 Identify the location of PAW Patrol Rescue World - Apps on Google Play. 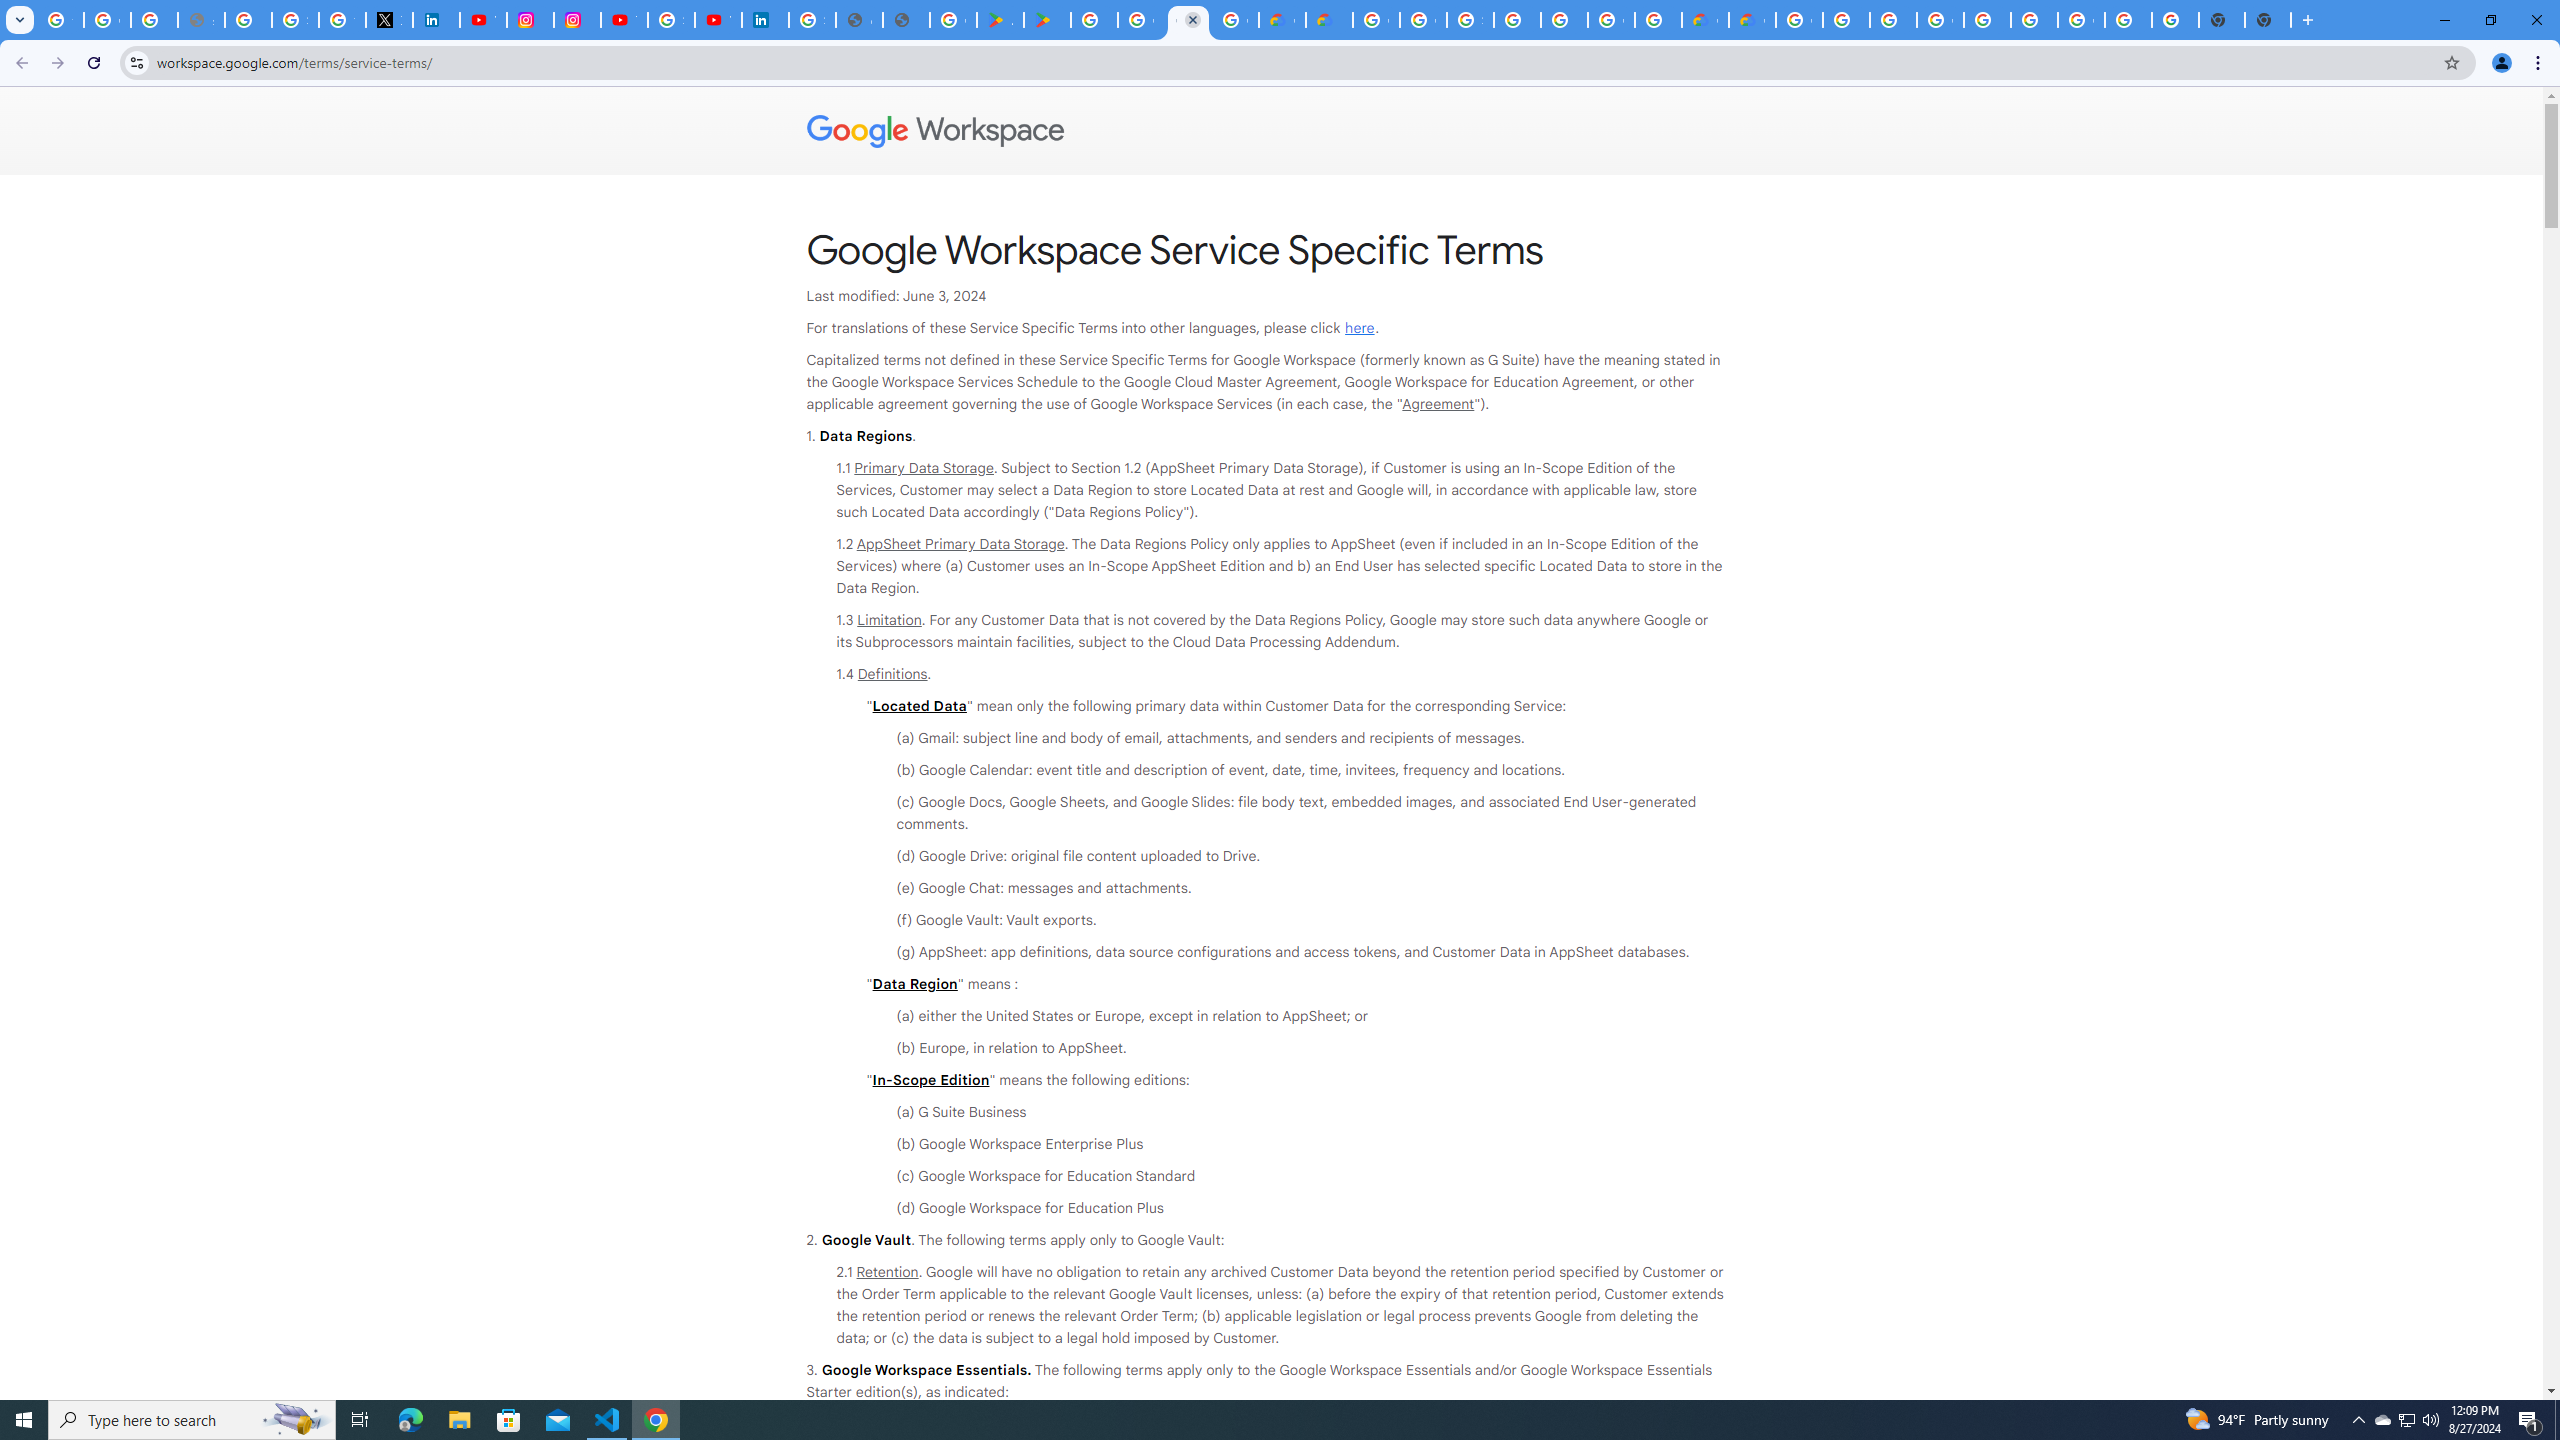
(1046, 20).